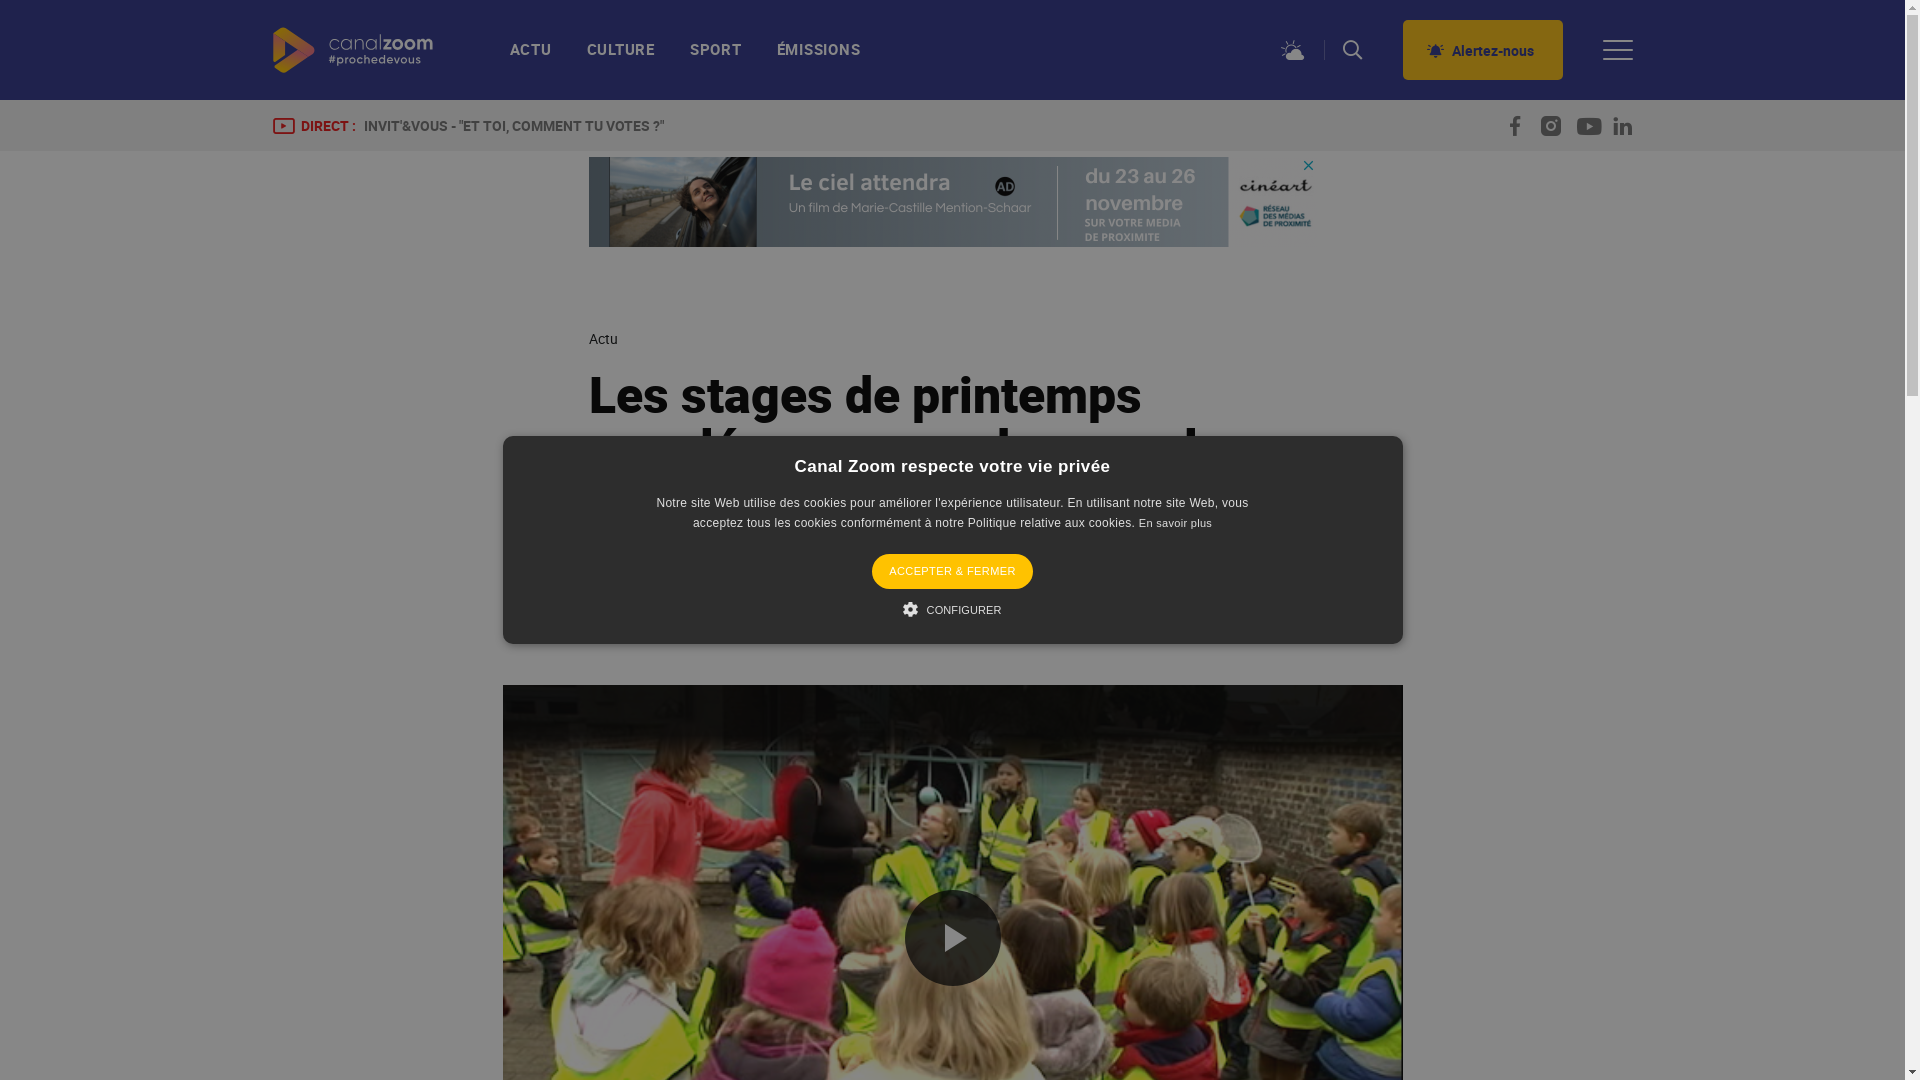 The height and width of the screenshot is (1080, 1920). I want to click on SPORT, so click(716, 58).